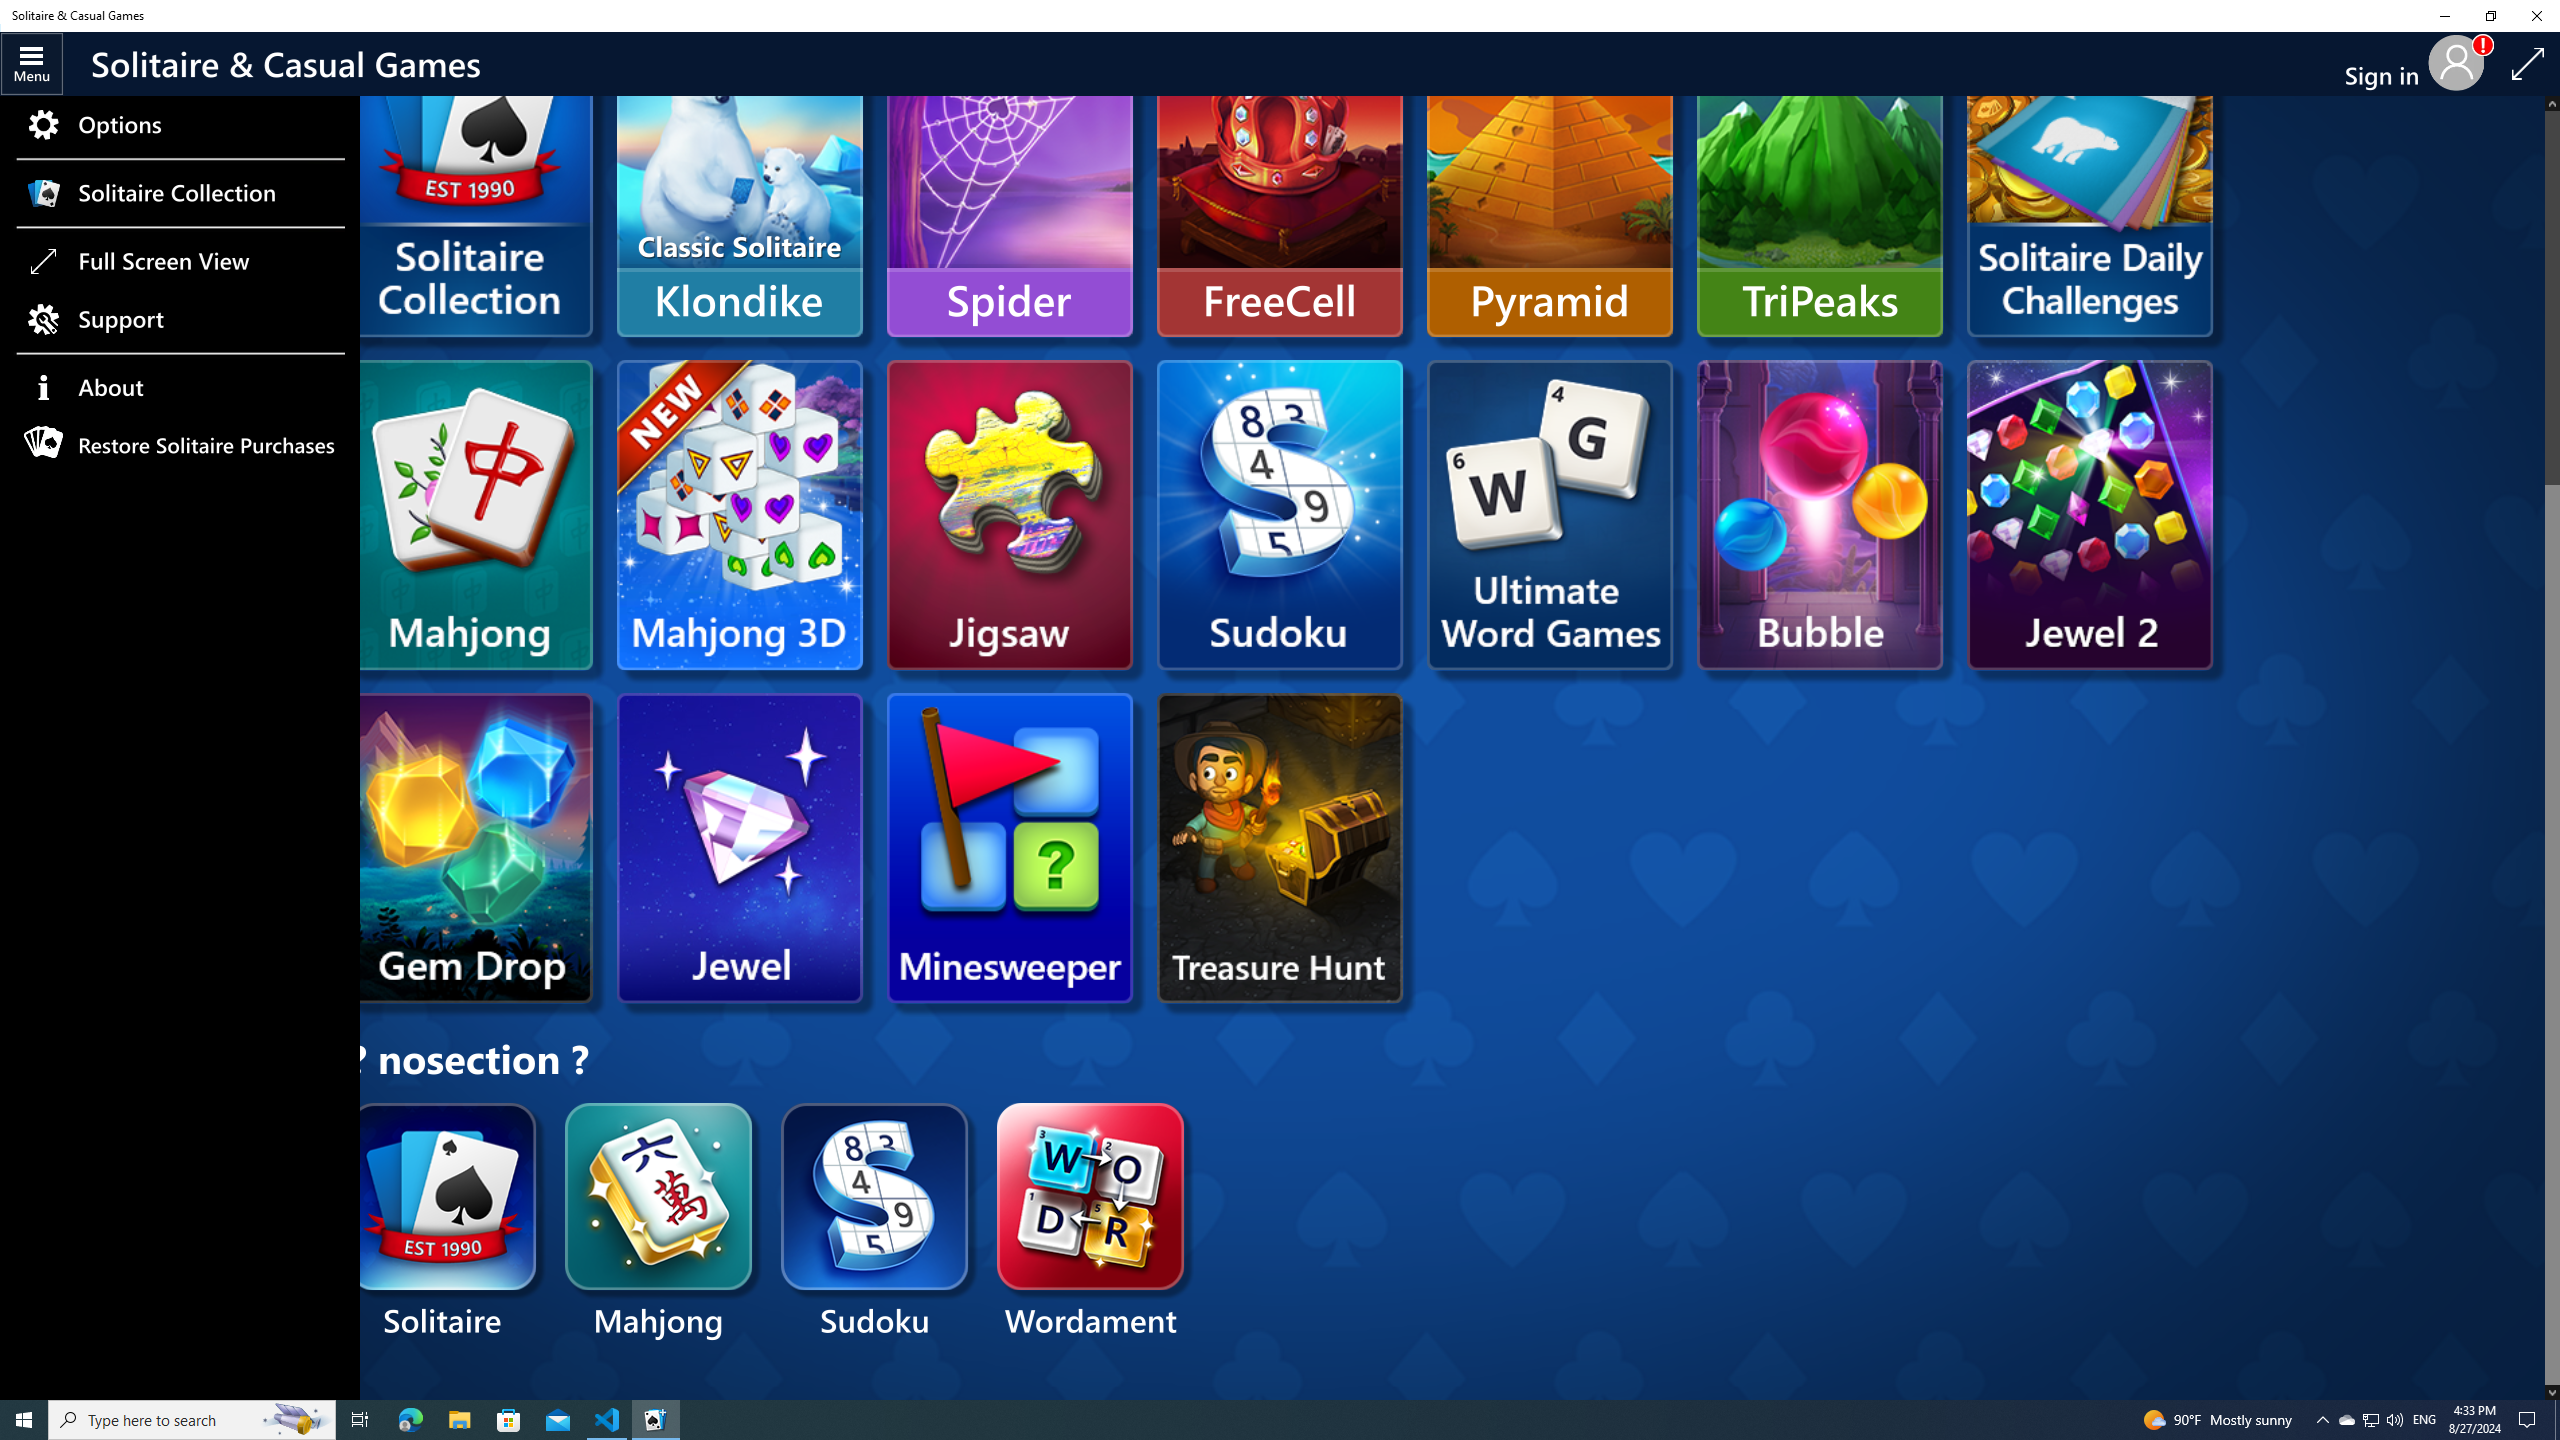 The width and height of the screenshot is (2560, 1440). What do you see at coordinates (1820, 182) in the screenshot?
I see `TriPeaks` at bounding box center [1820, 182].